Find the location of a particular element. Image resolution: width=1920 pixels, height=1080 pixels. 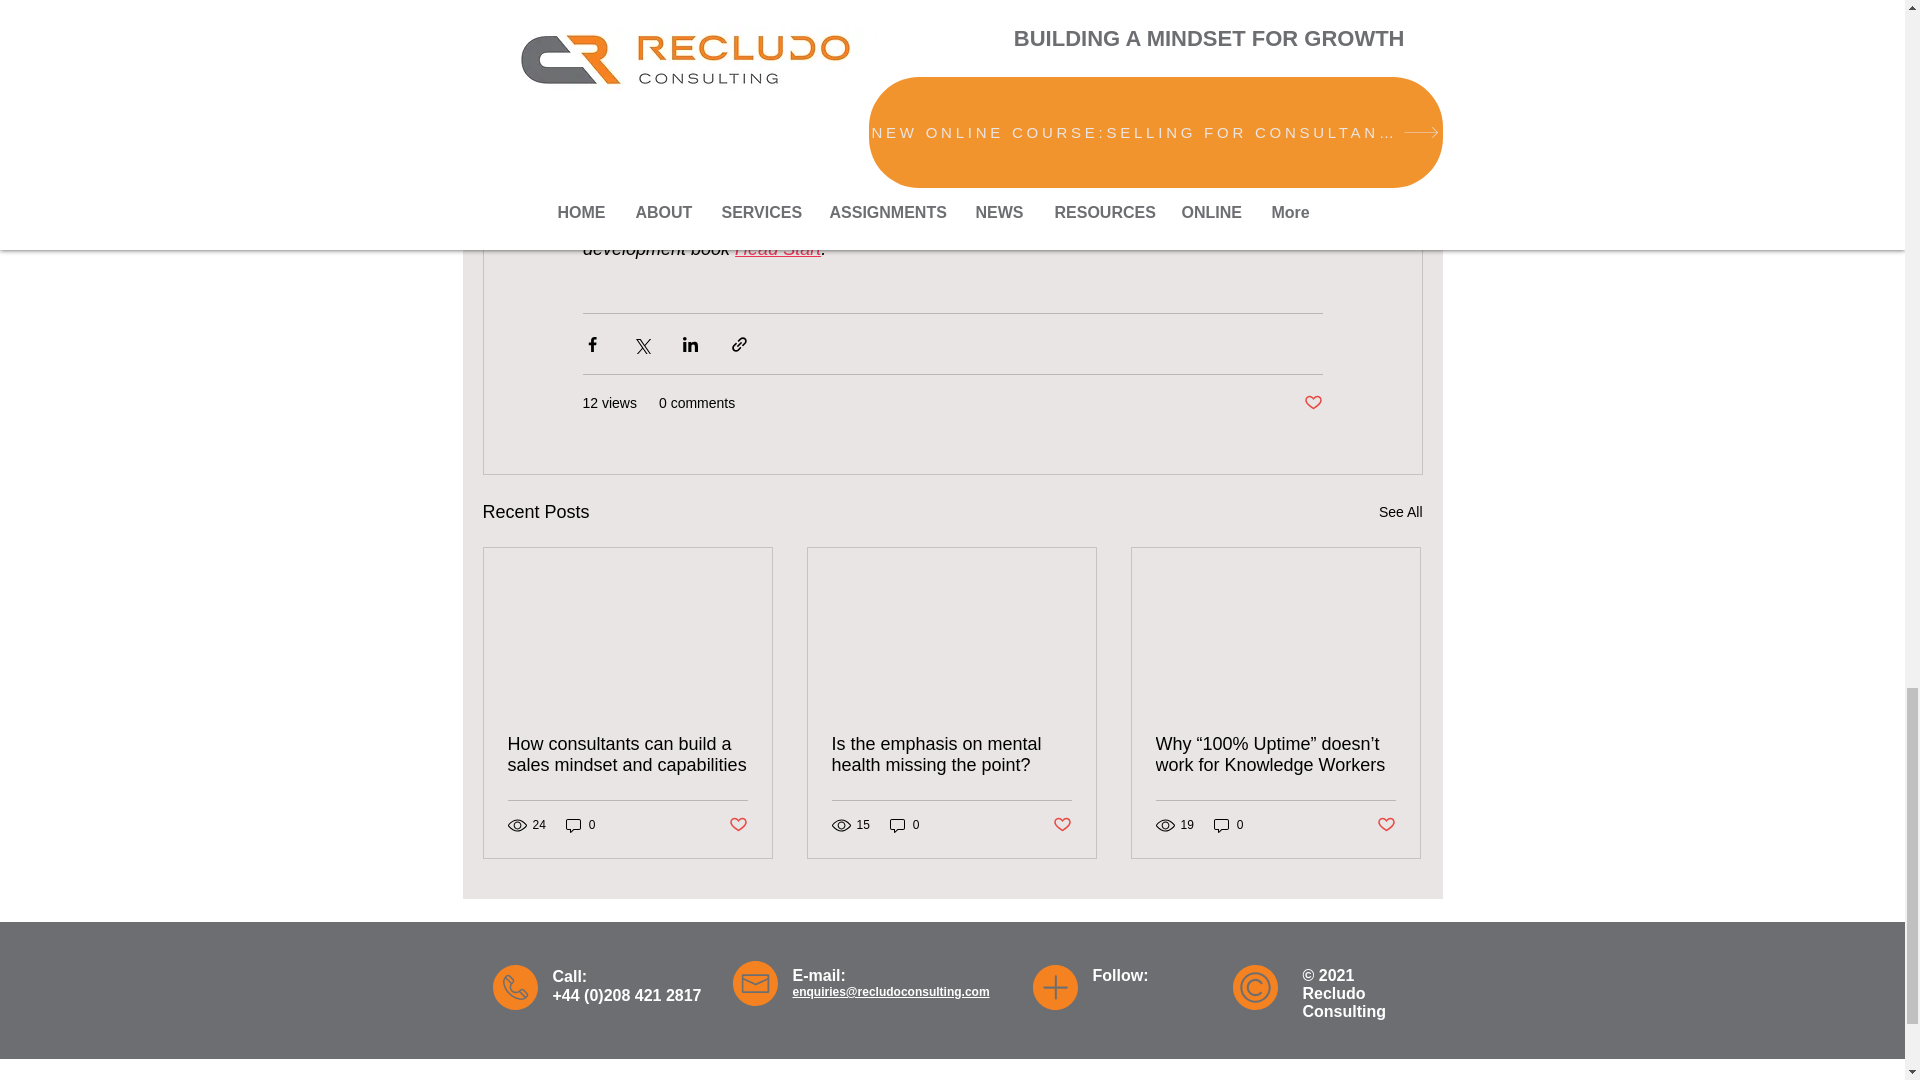

Post not marked as liked is located at coordinates (1386, 824).